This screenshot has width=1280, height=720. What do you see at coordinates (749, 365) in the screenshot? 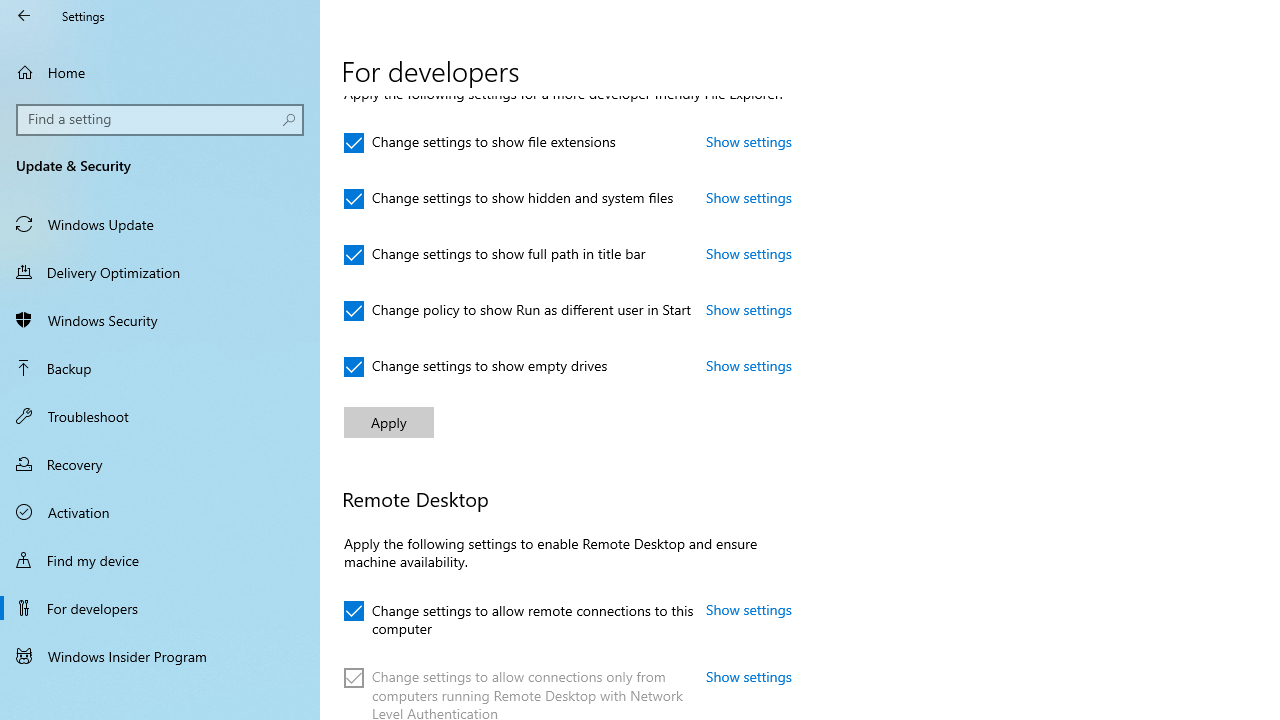
I see `Show settings: Change settings to show empty drives` at bounding box center [749, 365].